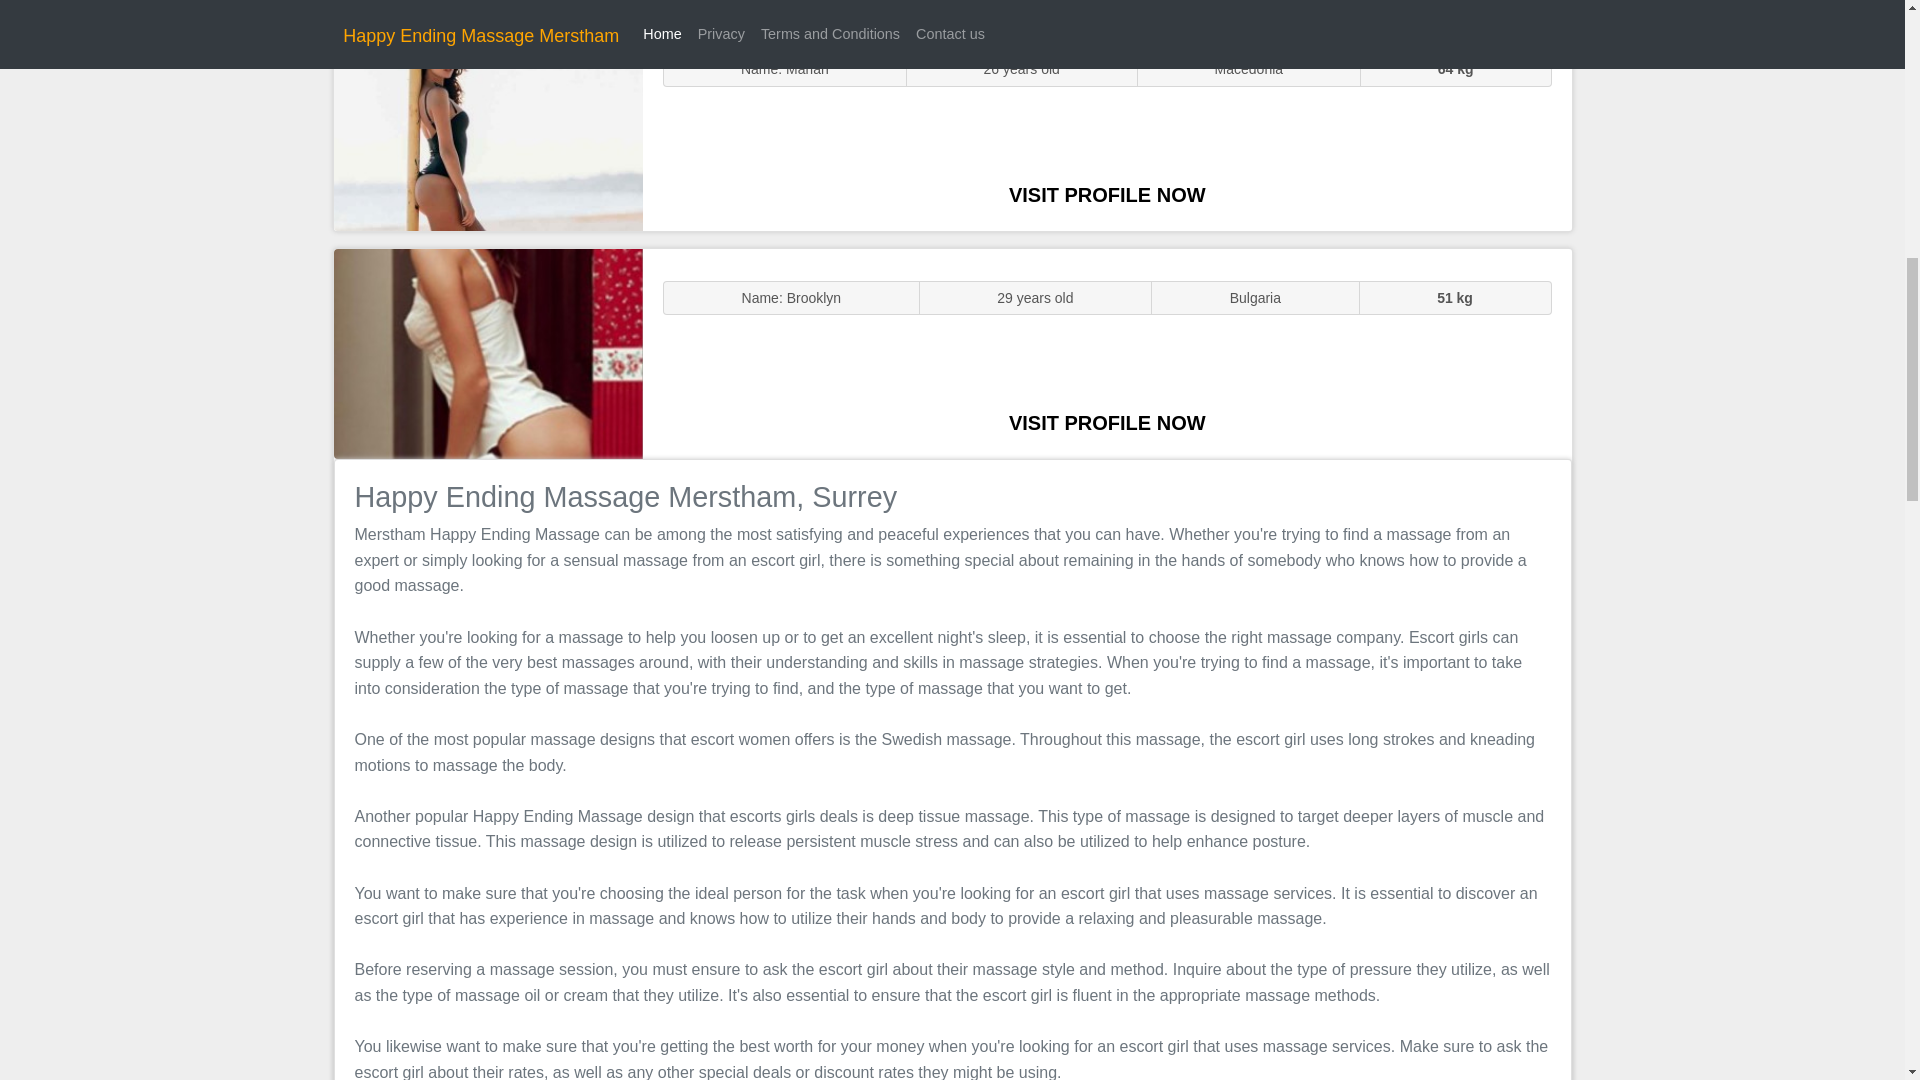  I want to click on VISIT PROFILE NOW, so click(1107, 422).